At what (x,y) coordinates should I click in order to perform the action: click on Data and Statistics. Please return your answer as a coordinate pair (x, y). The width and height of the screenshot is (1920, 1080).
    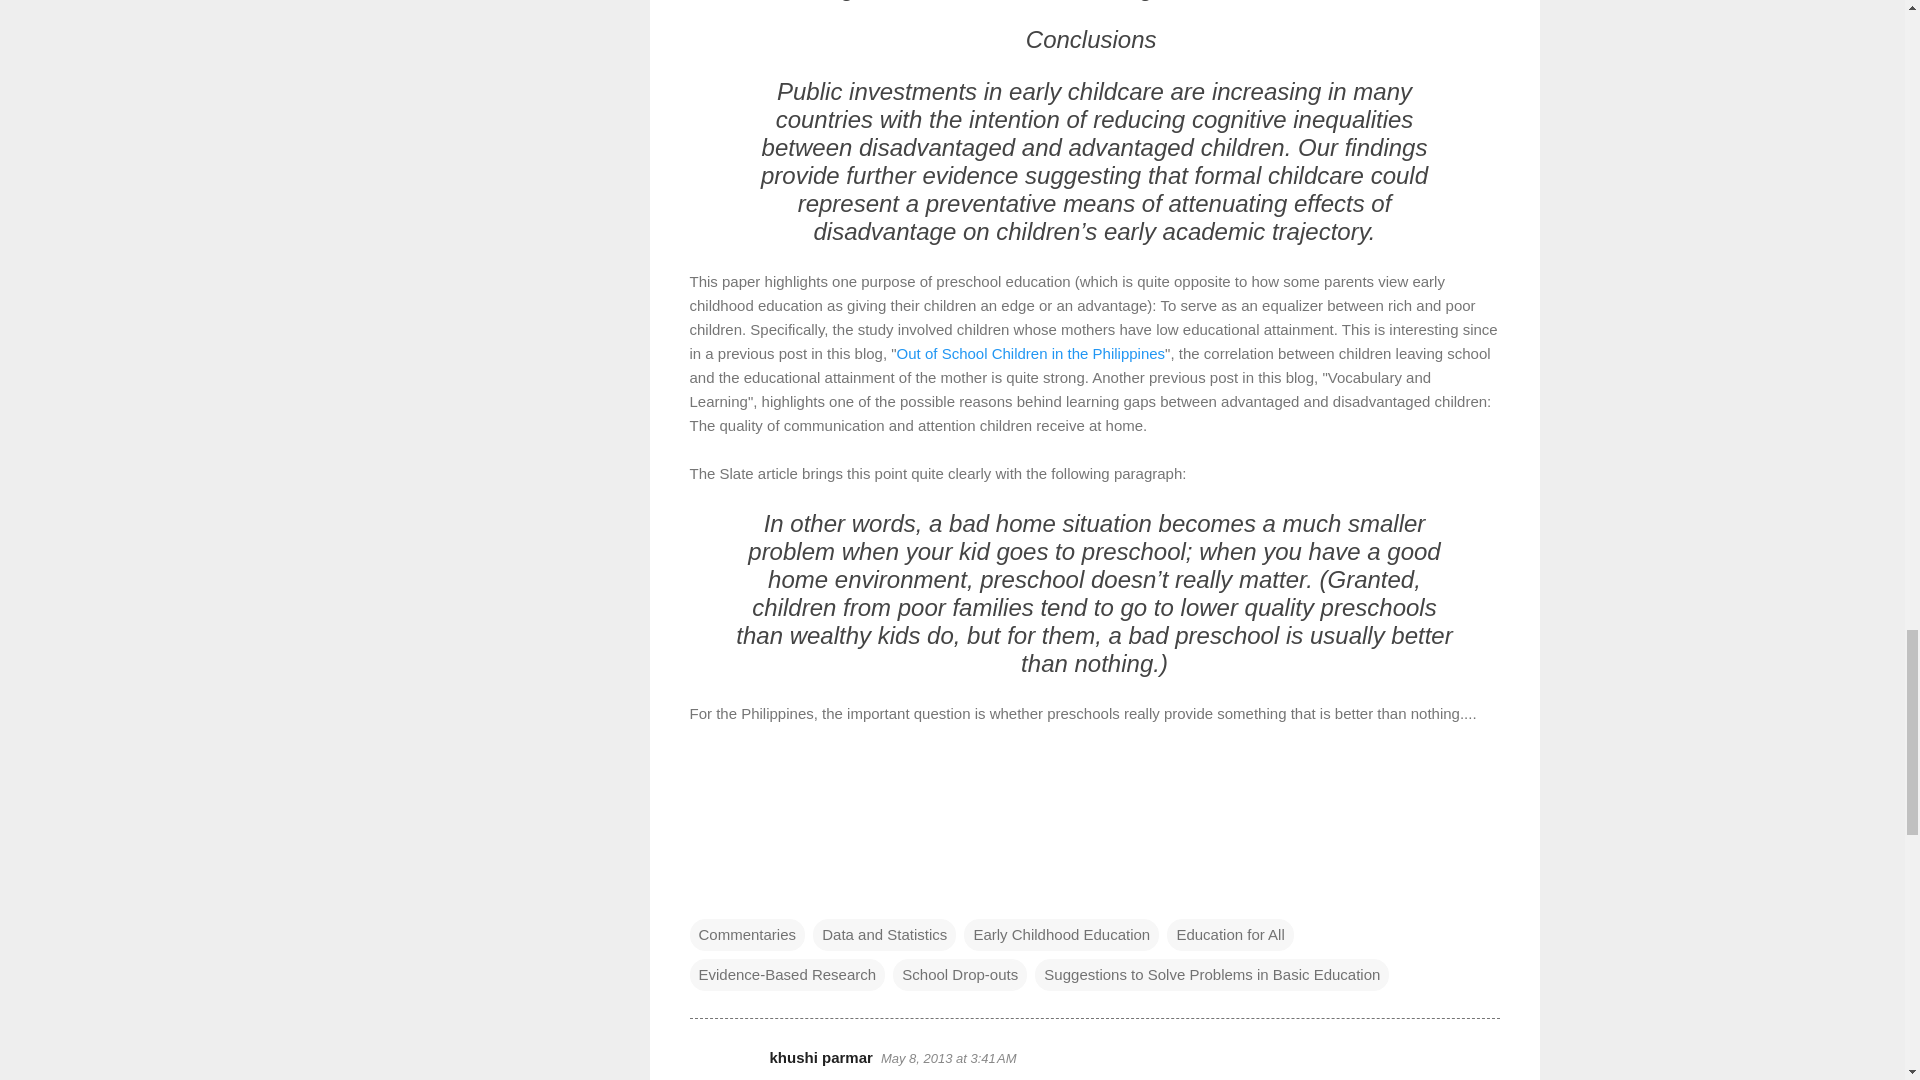
    Looking at the image, I should click on (884, 934).